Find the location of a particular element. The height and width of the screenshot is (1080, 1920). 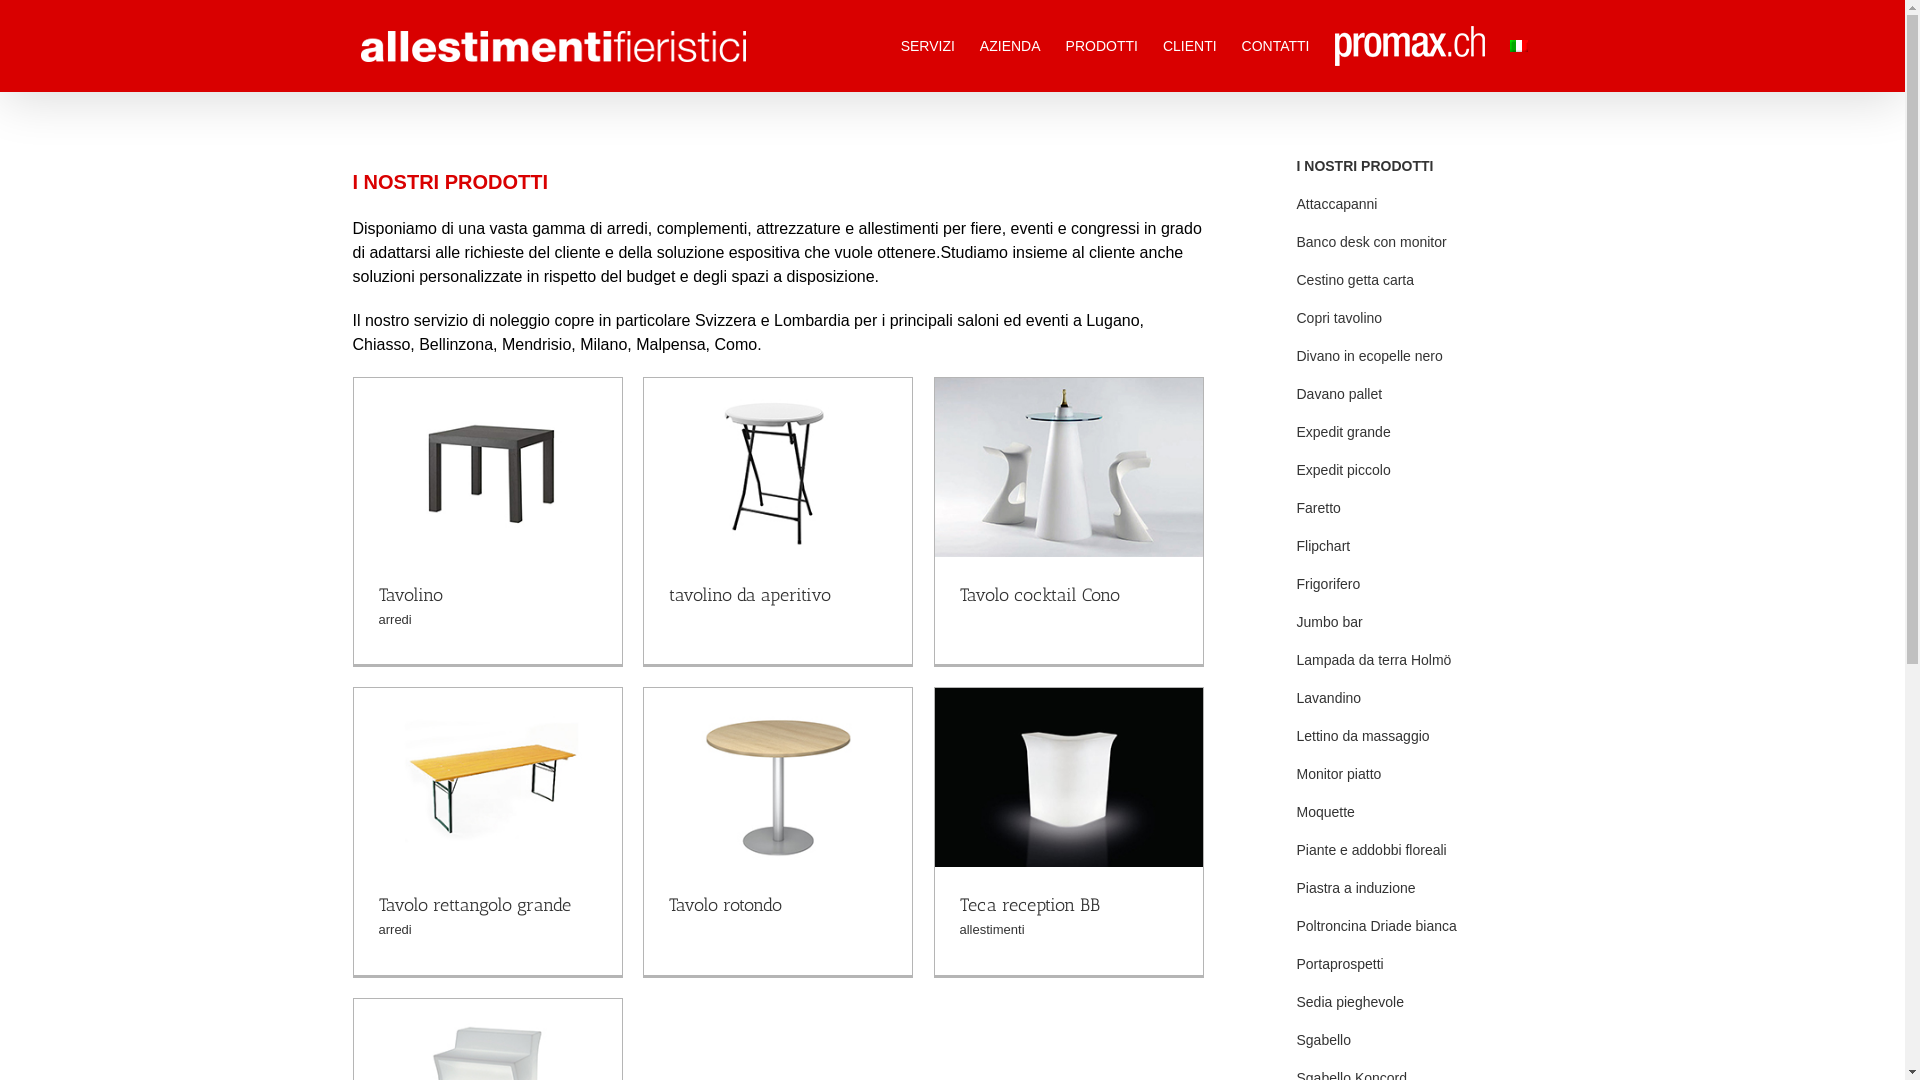

CLIENTI is located at coordinates (1190, 46).